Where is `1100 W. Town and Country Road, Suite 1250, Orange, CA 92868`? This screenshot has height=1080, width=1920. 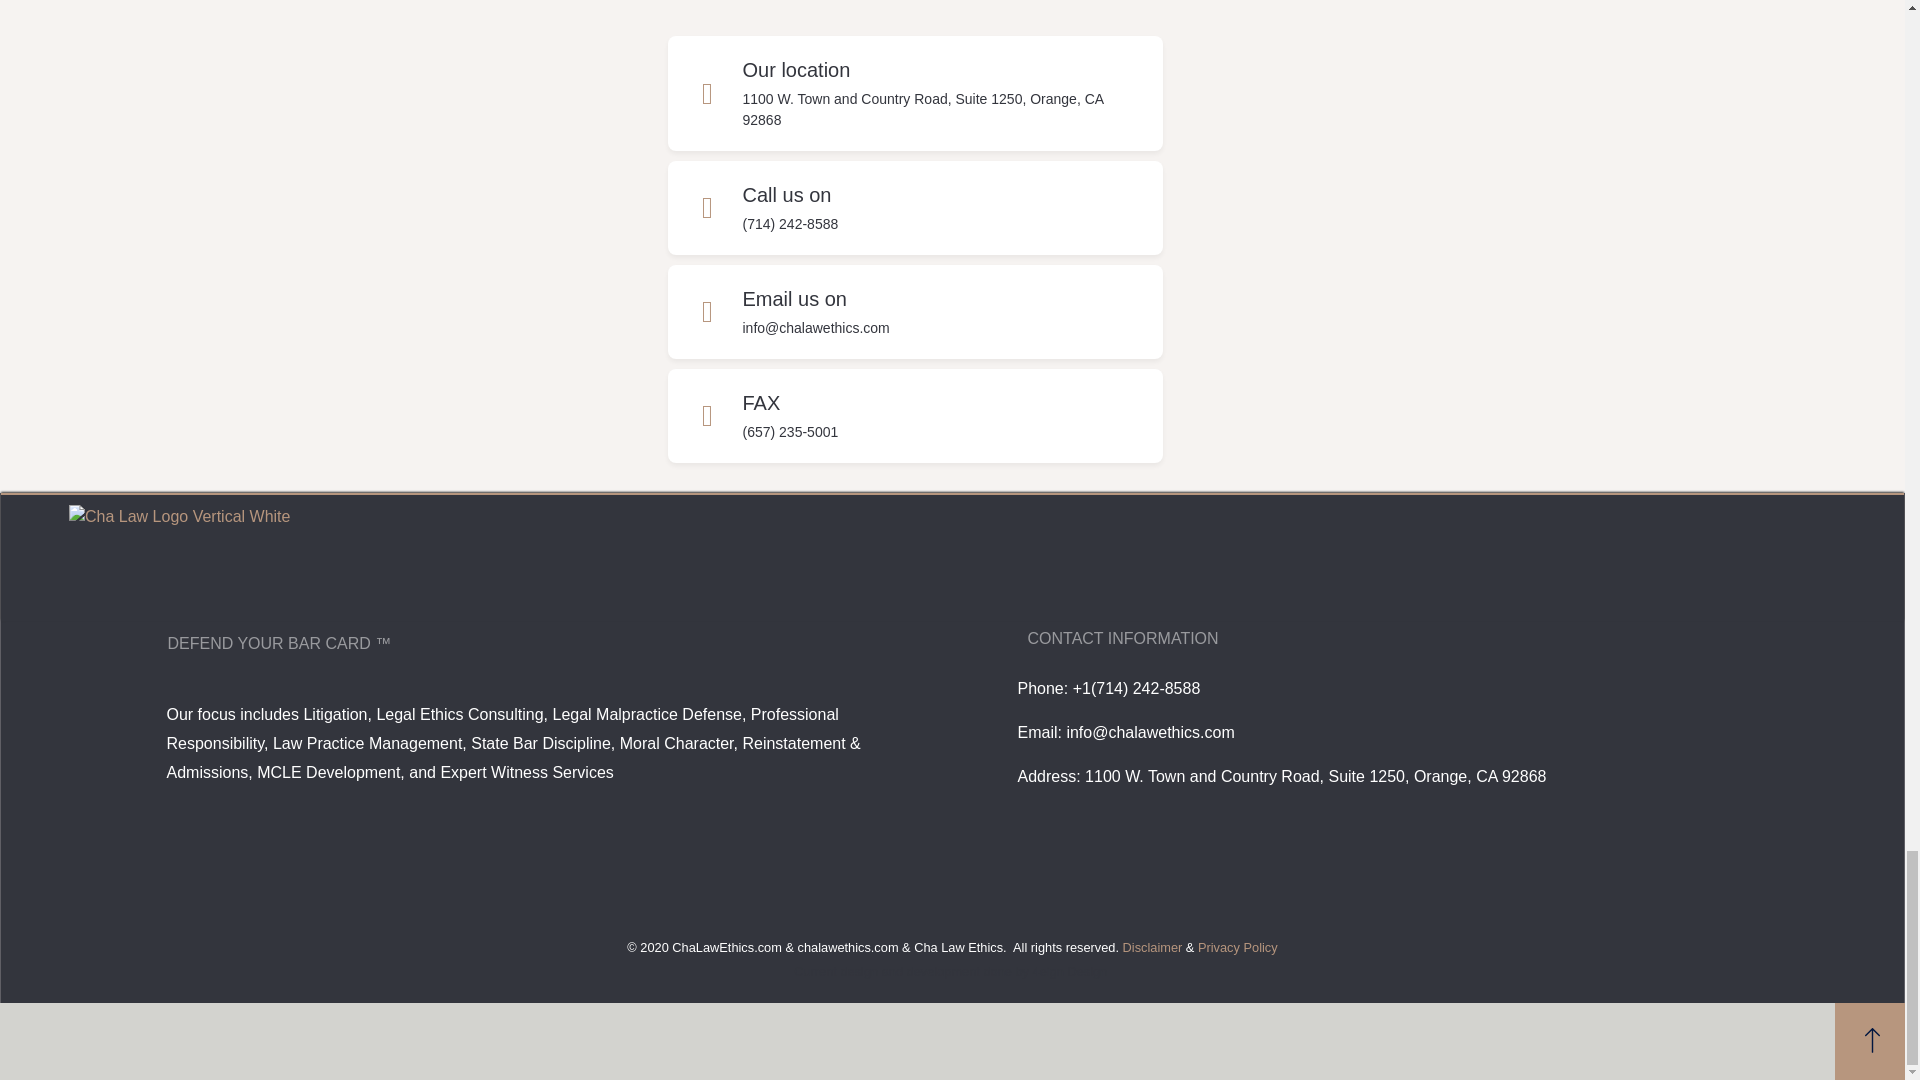
1100 W. Town and Country Road, Suite 1250, Orange, CA 92868 is located at coordinates (922, 109).